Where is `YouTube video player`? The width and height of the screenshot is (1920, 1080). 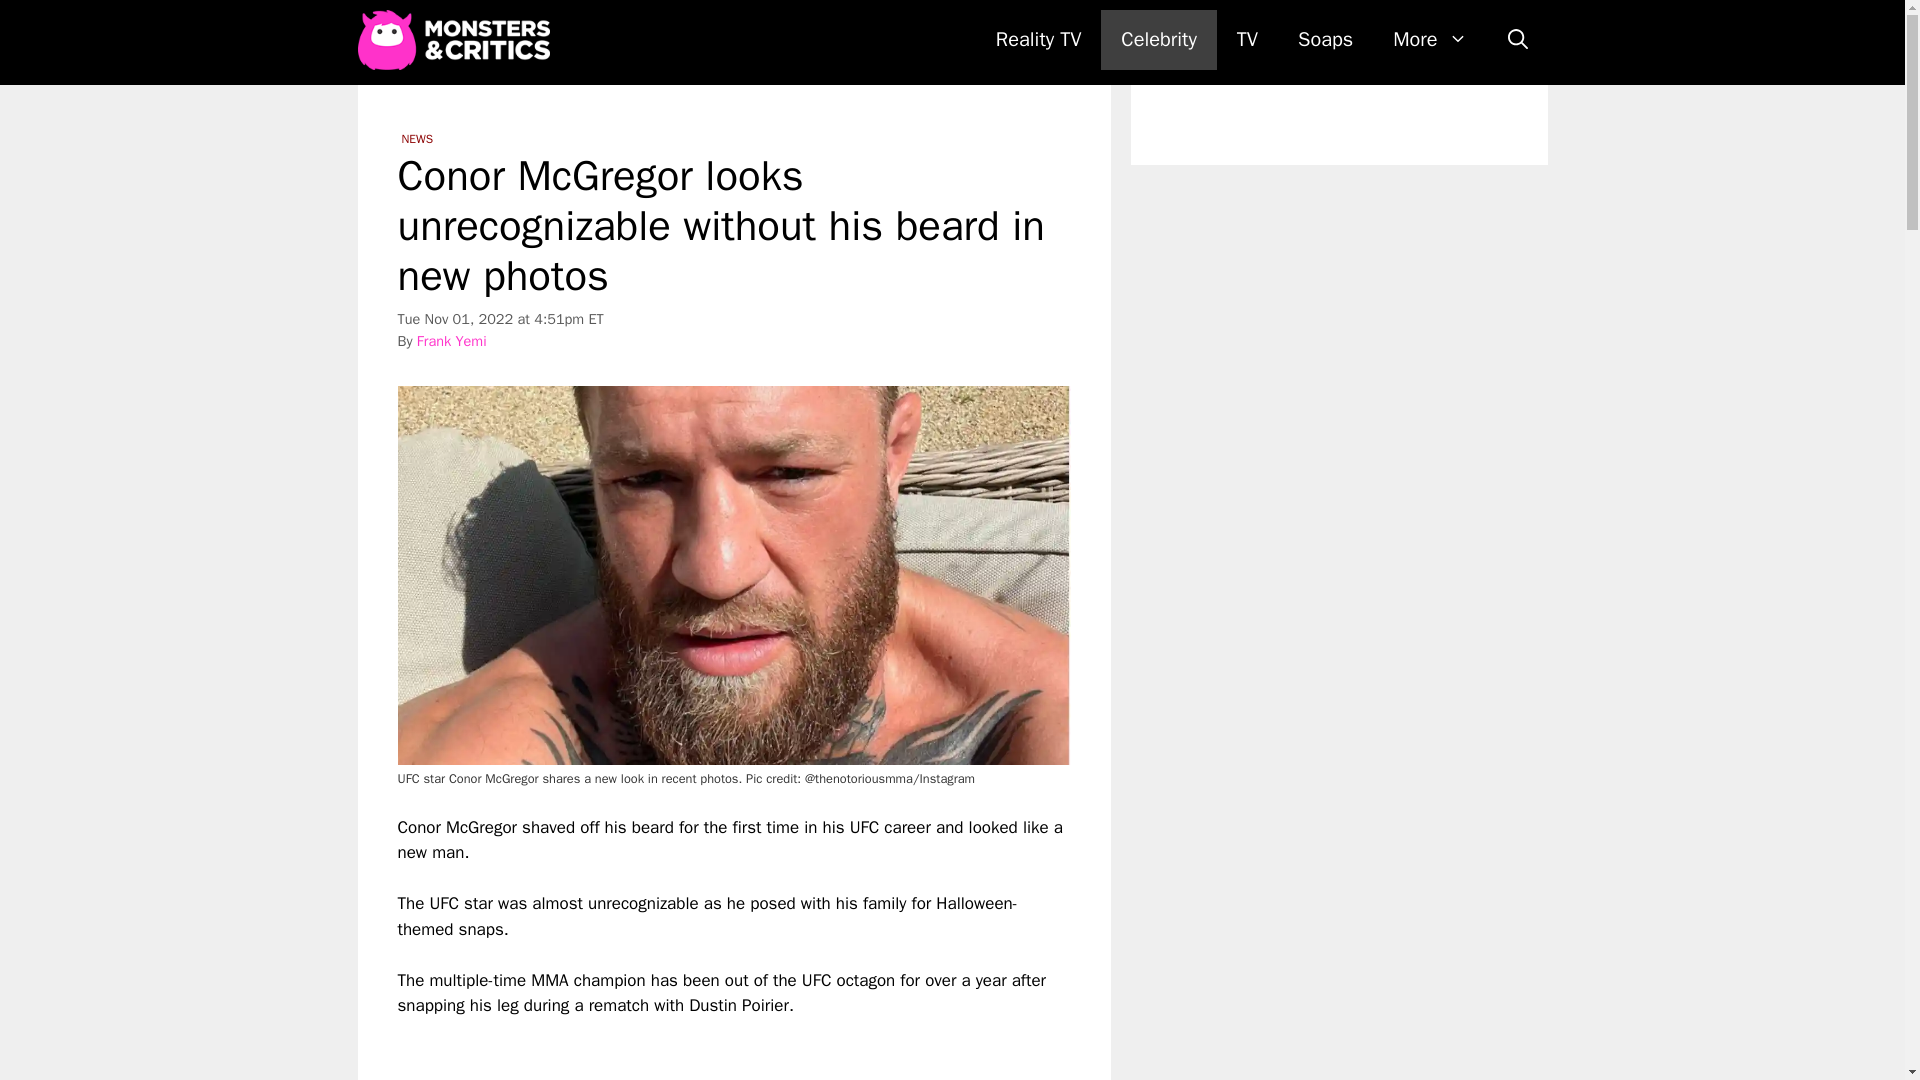
YouTube video player is located at coordinates (678, 1050).